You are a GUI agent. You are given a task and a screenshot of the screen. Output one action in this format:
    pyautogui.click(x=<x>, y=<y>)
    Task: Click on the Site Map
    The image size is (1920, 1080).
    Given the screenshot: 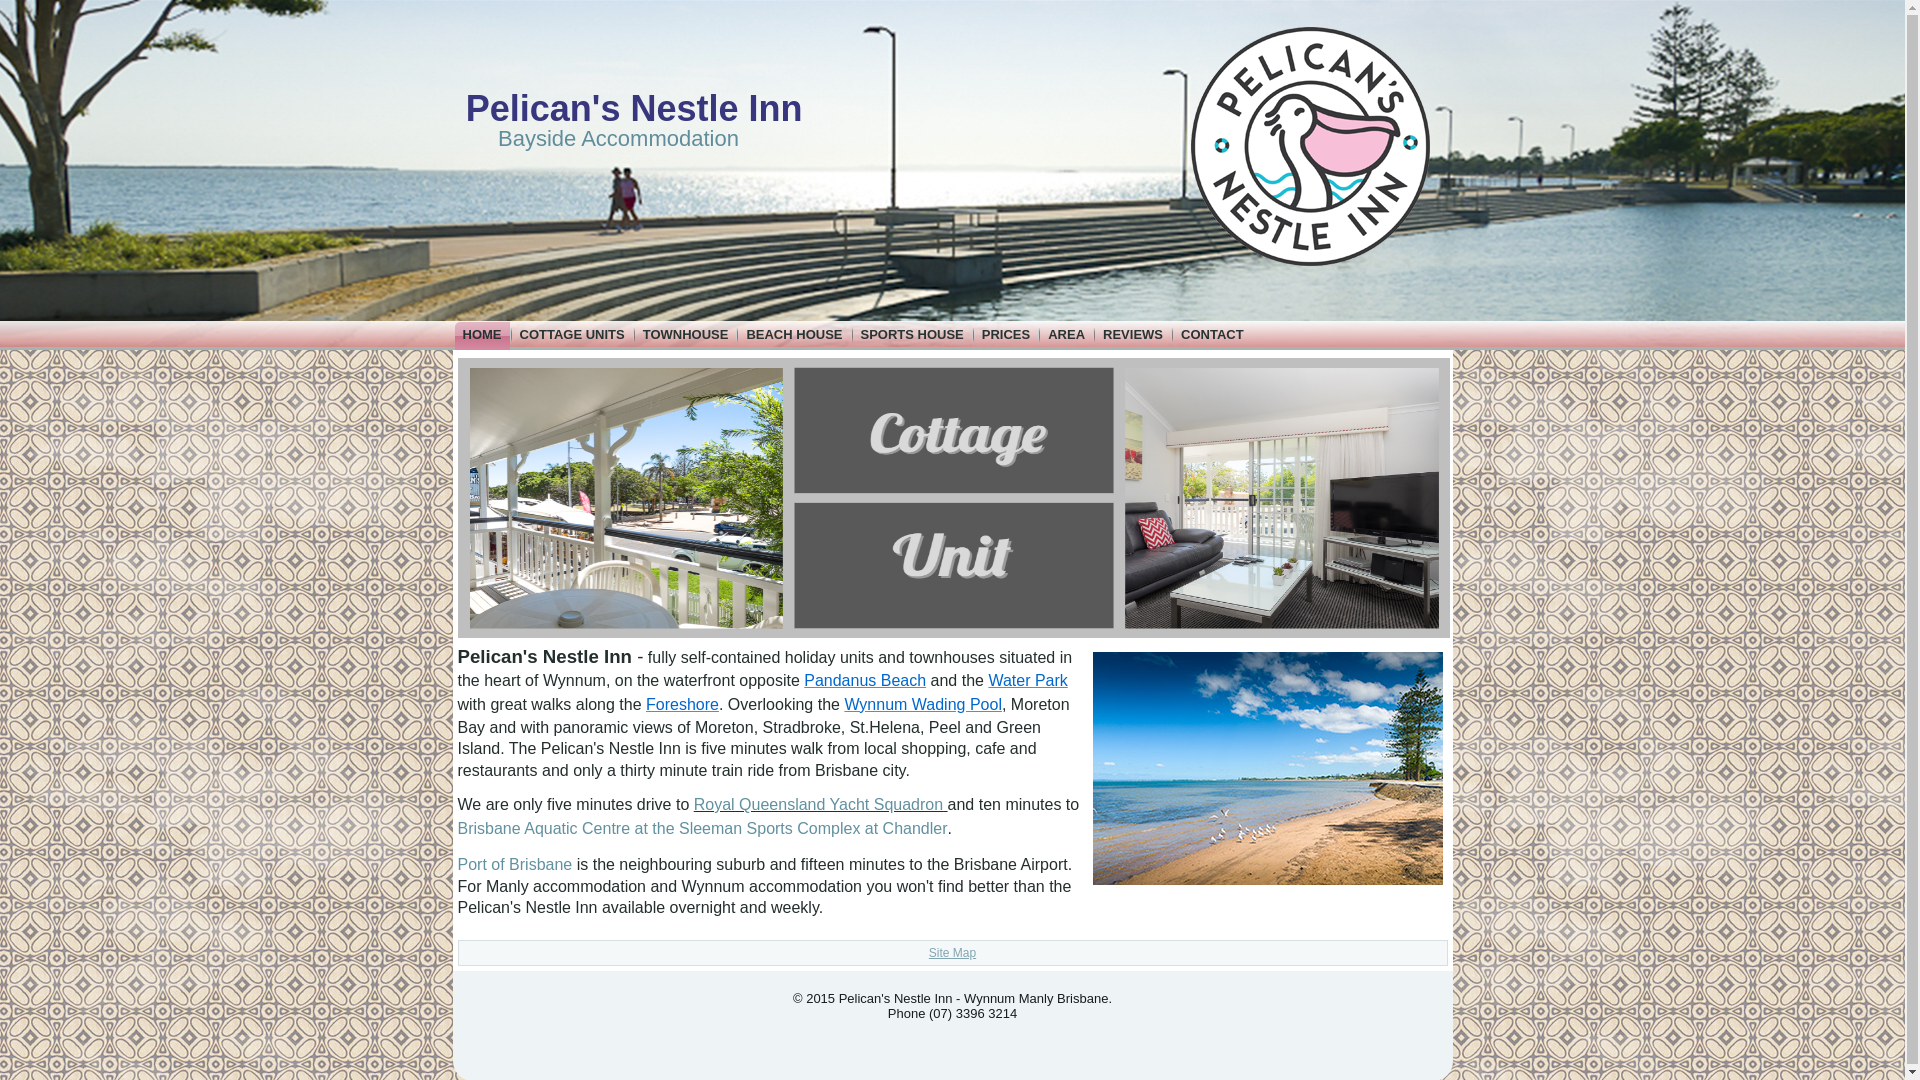 What is the action you would take?
    pyautogui.click(x=952, y=953)
    